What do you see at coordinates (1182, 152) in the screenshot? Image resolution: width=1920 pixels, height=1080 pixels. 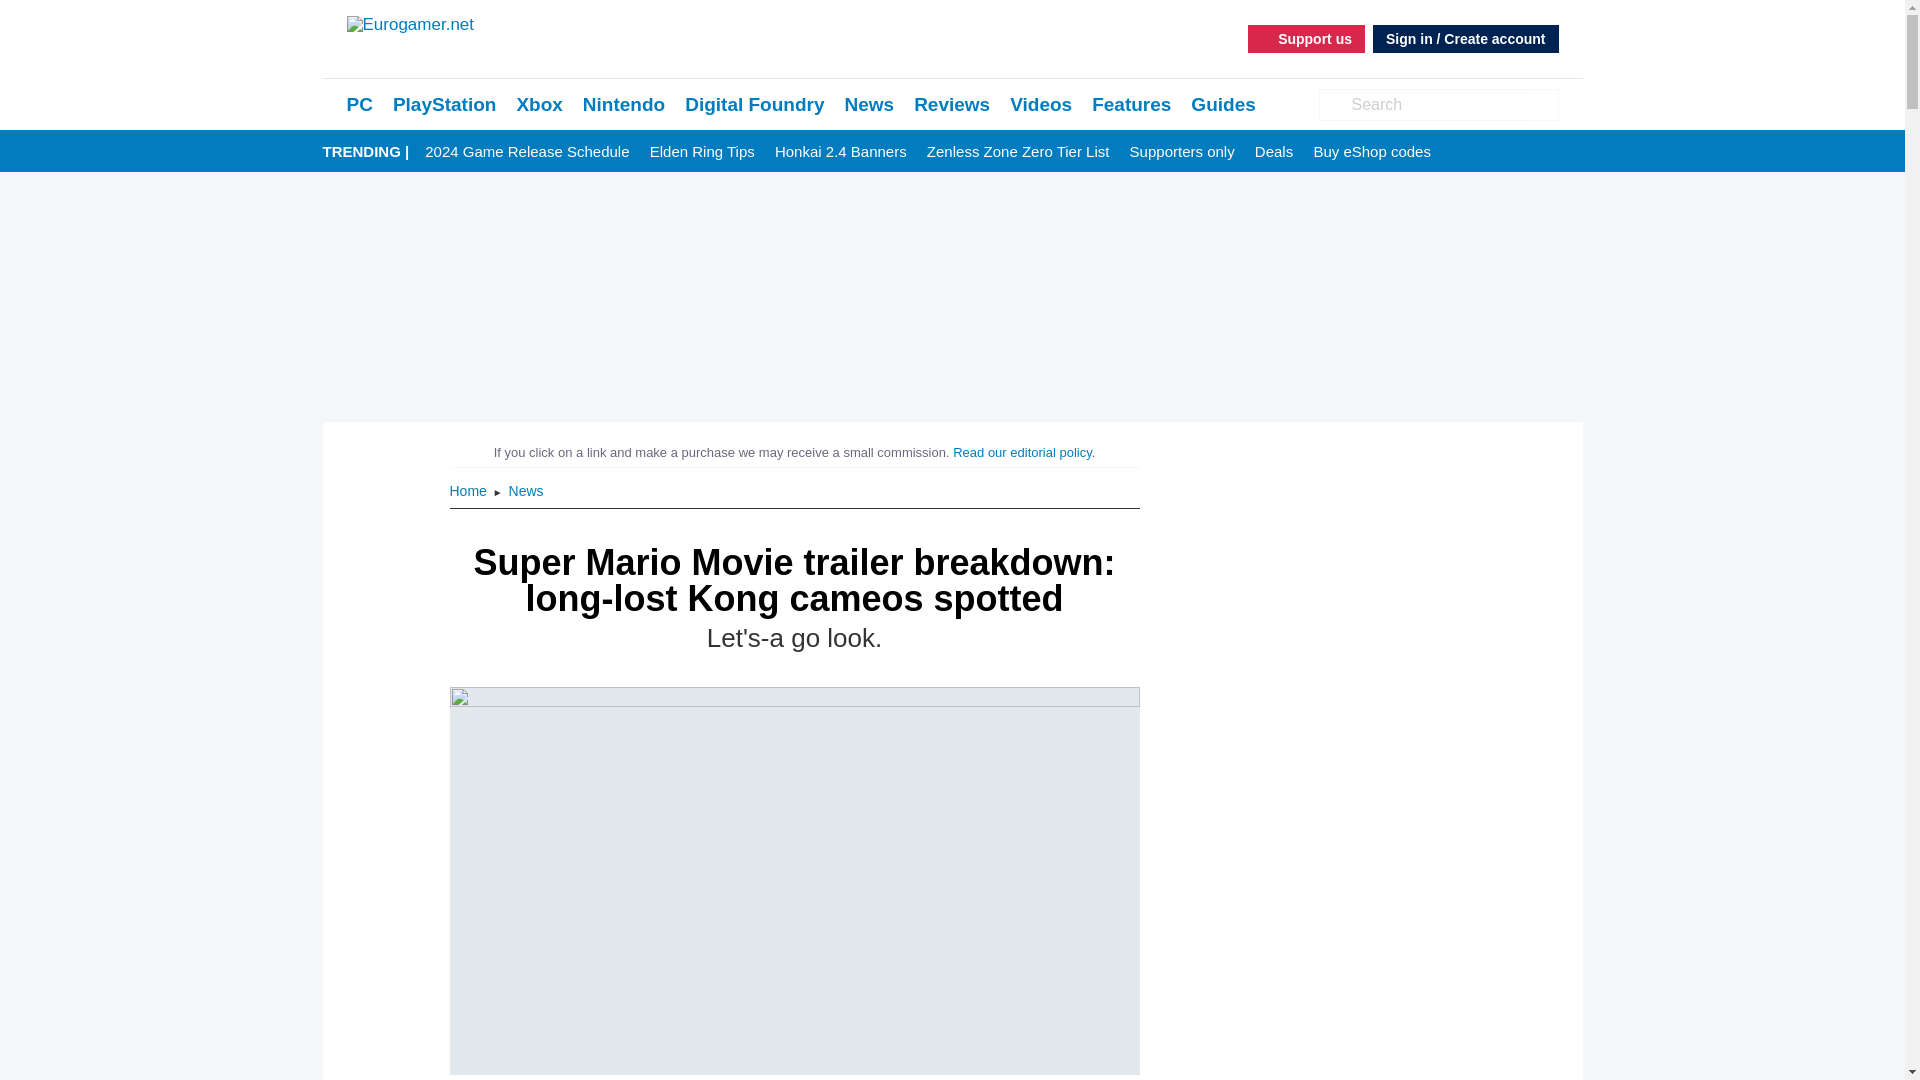 I see `Supporters only` at bounding box center [1182, 152].